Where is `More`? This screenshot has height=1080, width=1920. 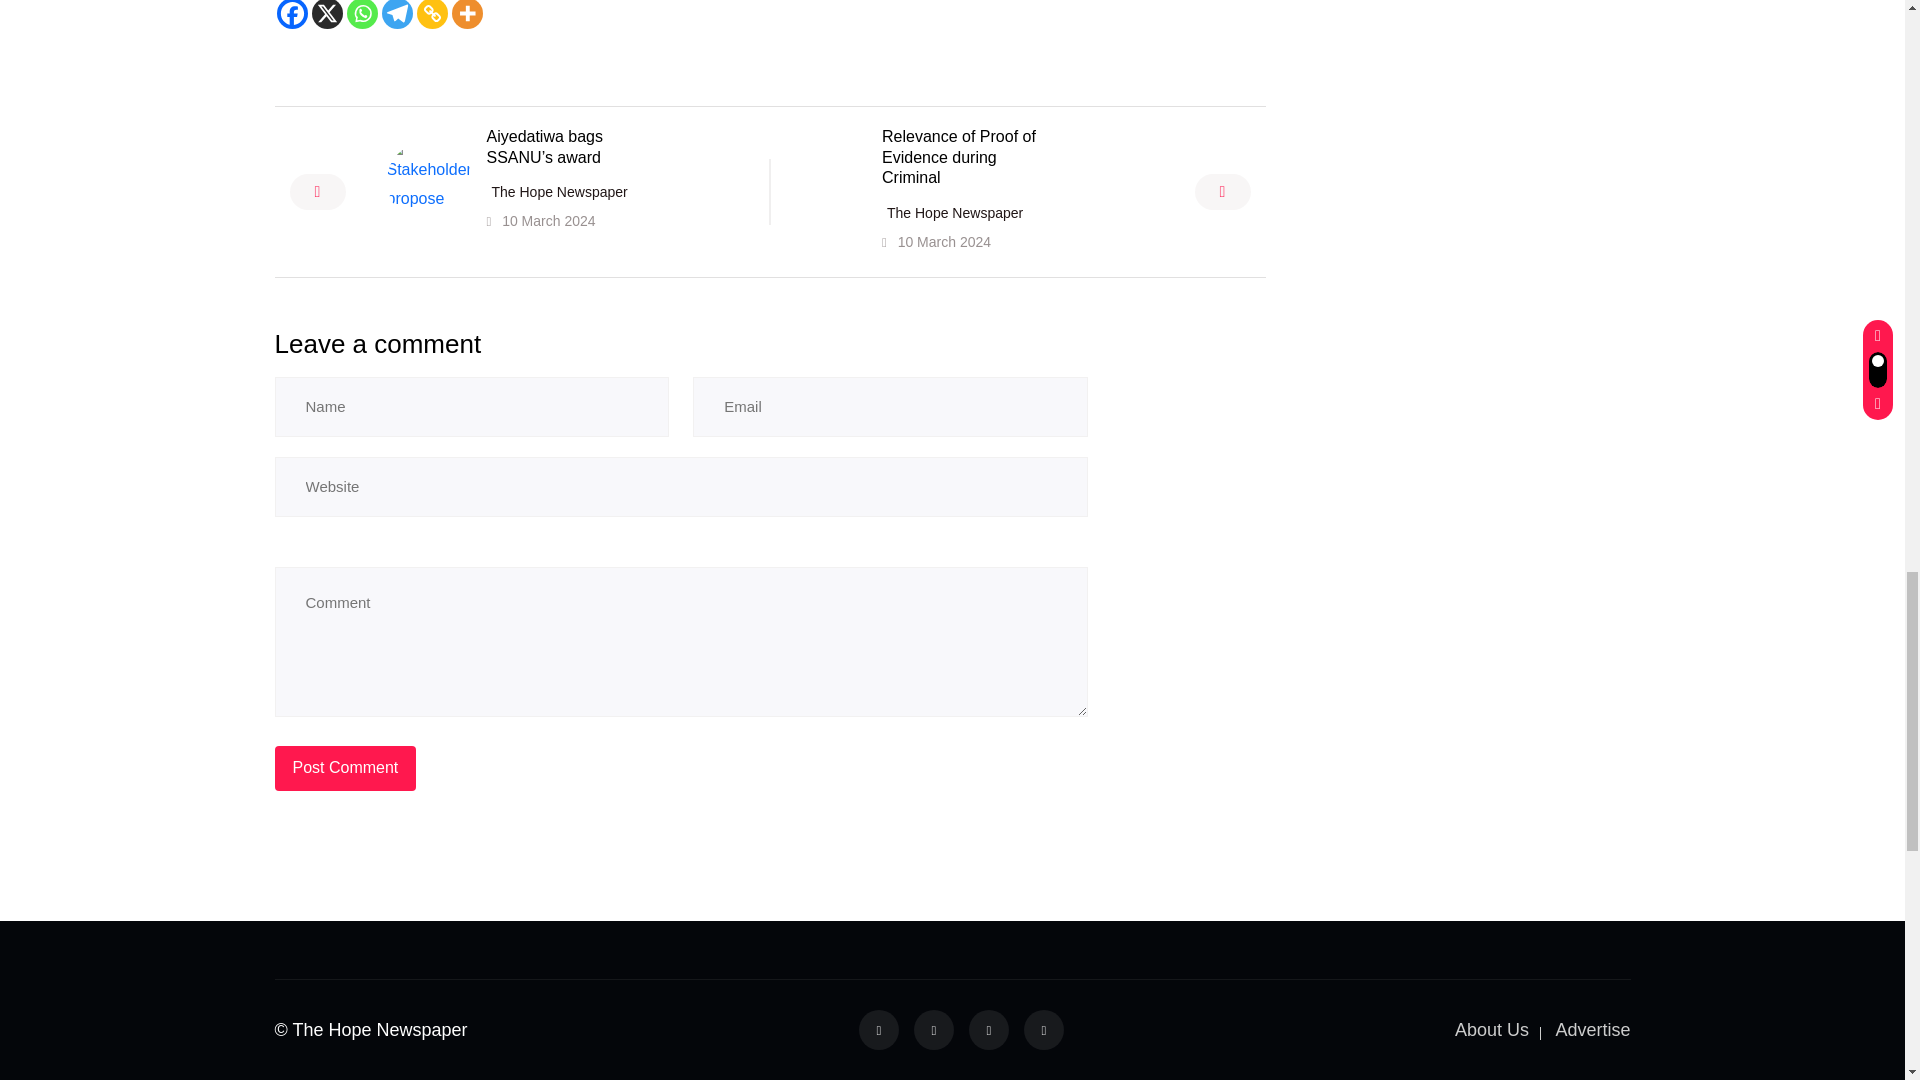
More is located at coordinates (467, 14).